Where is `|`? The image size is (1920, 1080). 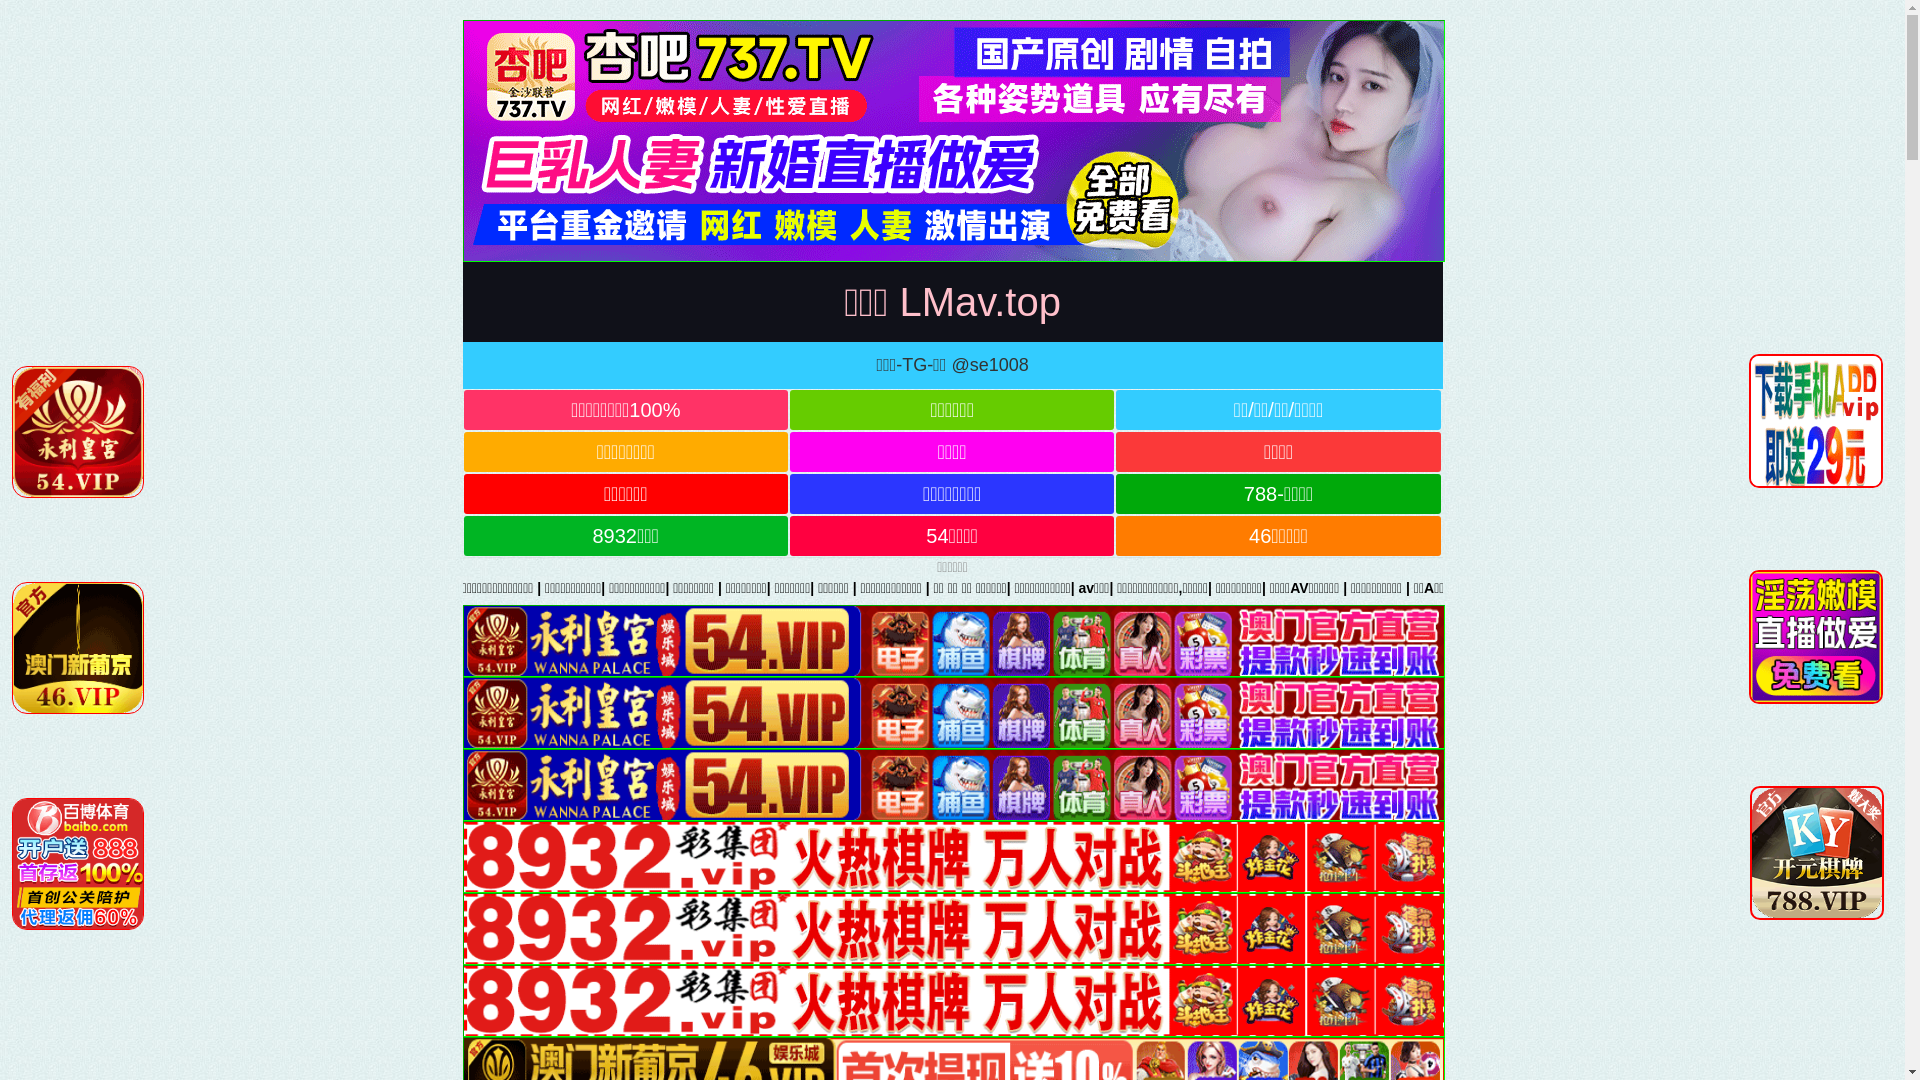
| is located at coordinates (1603, 588).